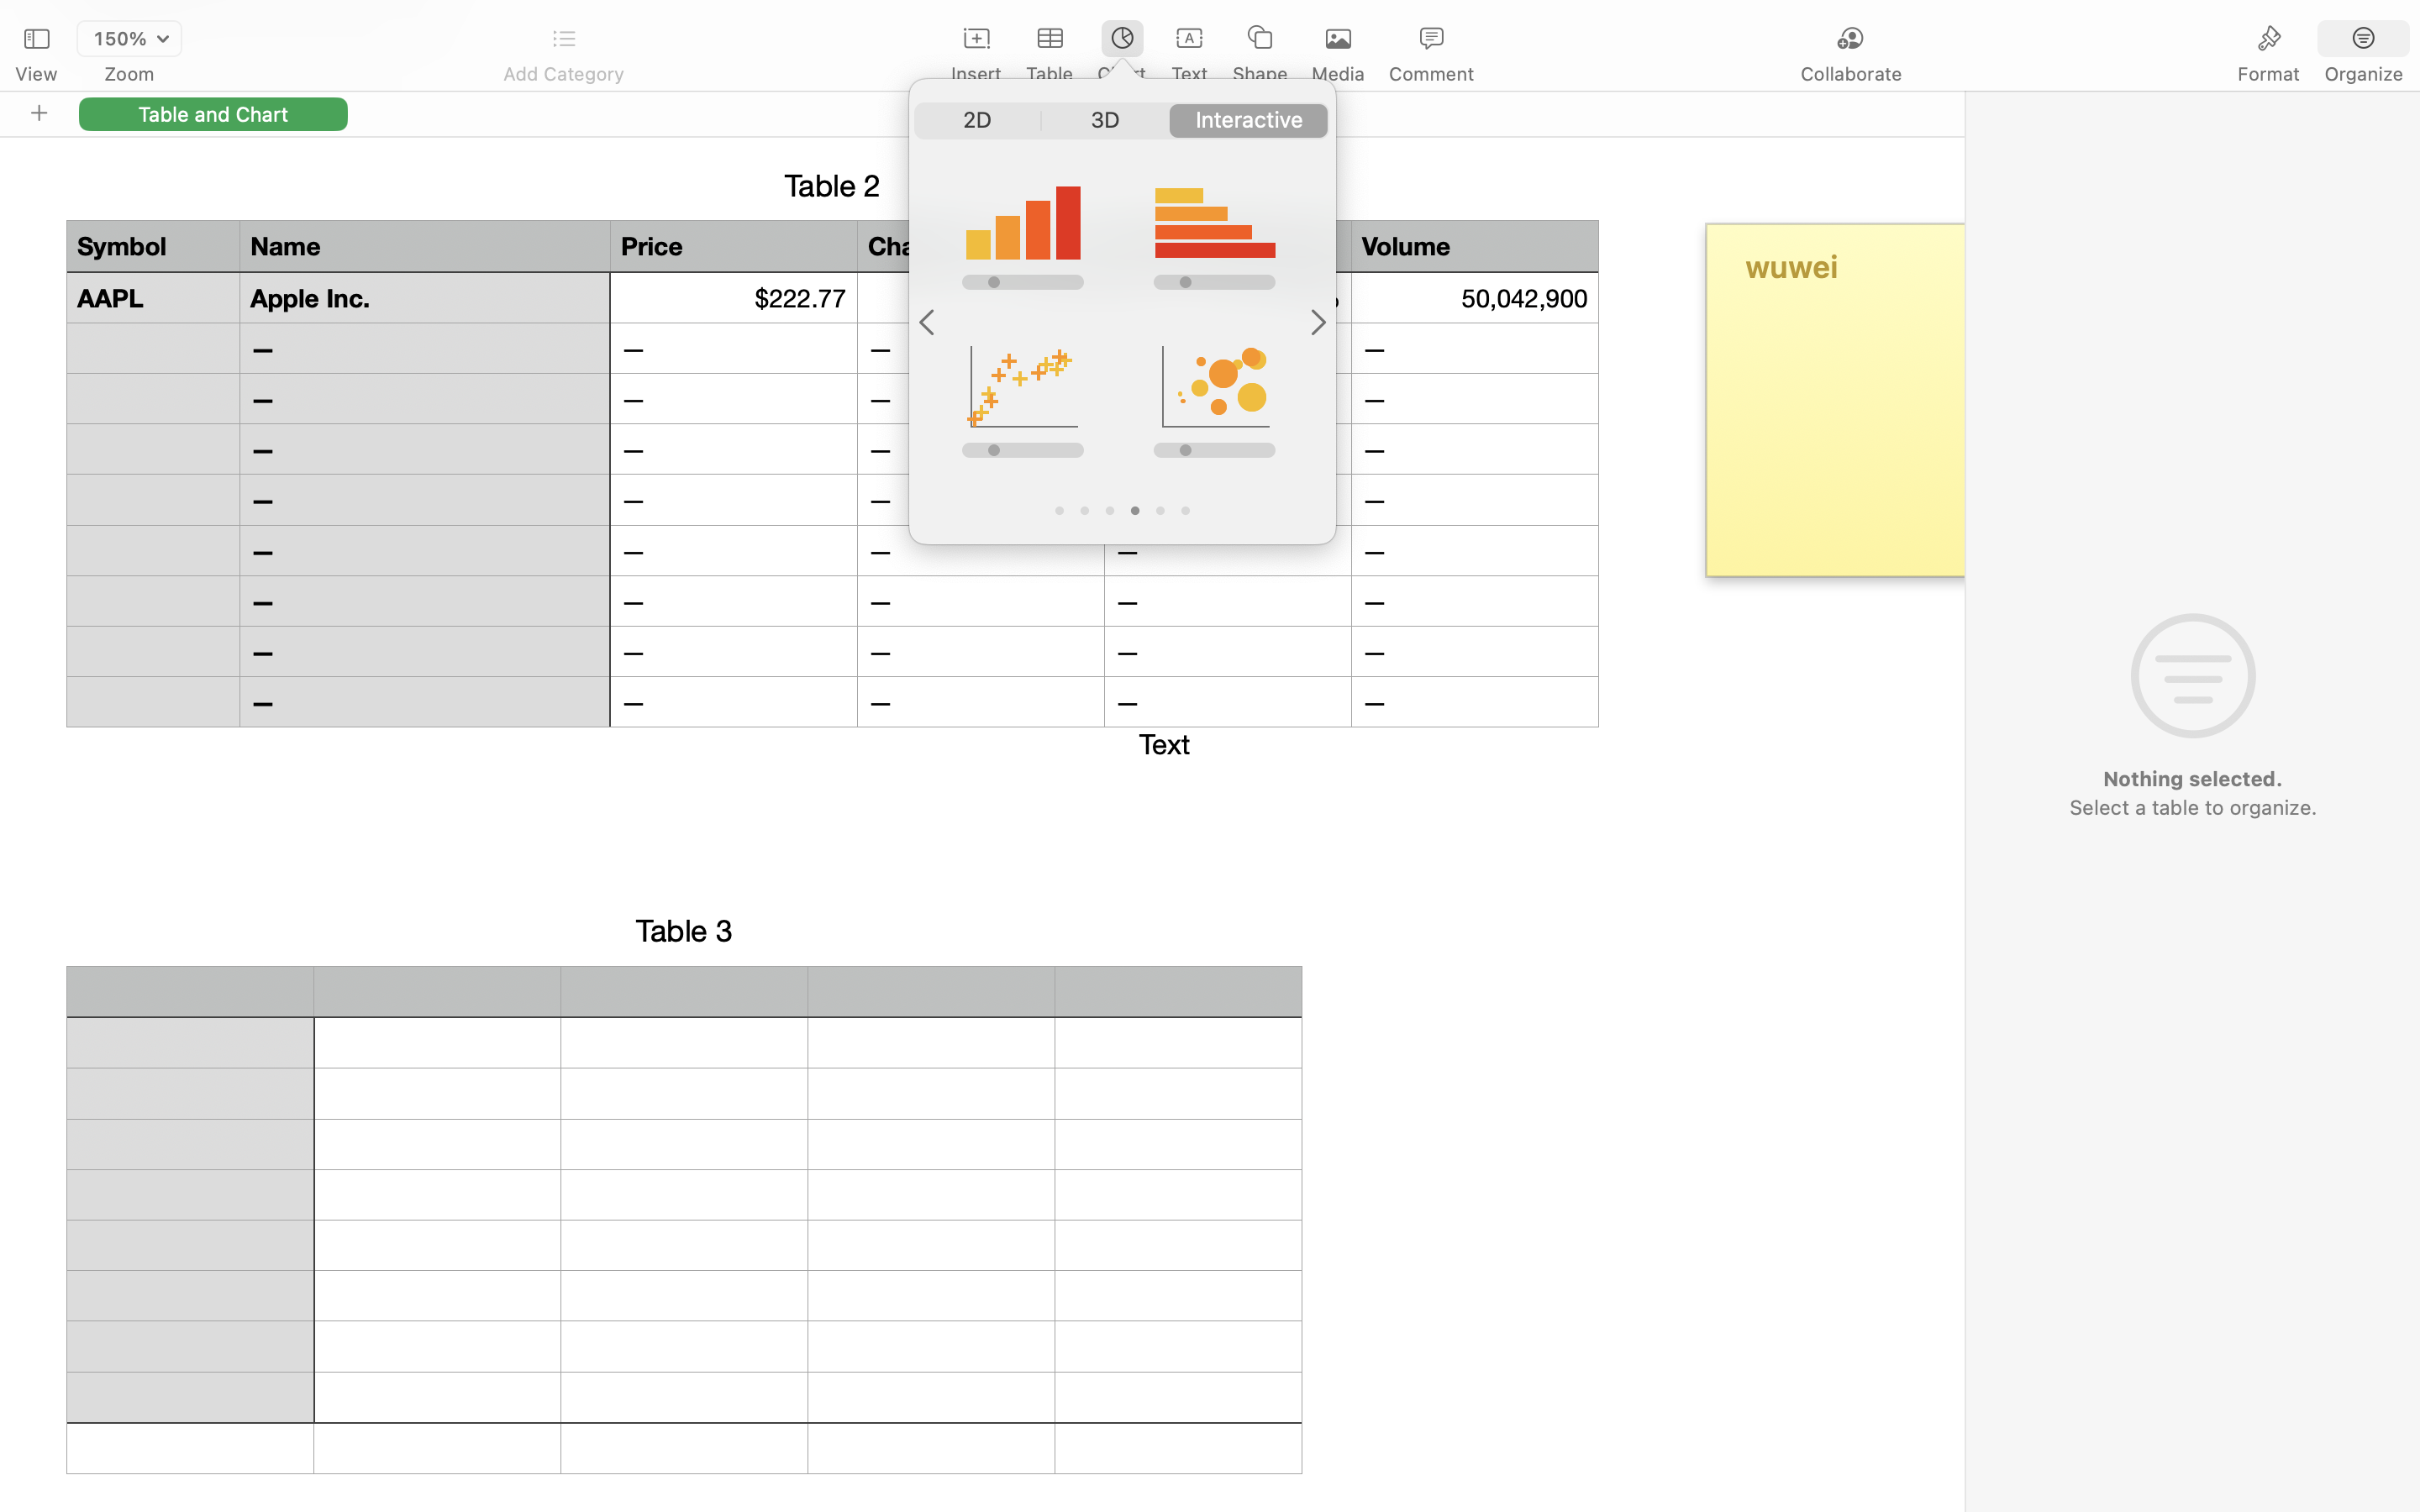 The height and width of the screenshot is (1512, 2420). Describe the element at coordinates (1163, 22) in the screenshot. I see `Untitled` at that location.